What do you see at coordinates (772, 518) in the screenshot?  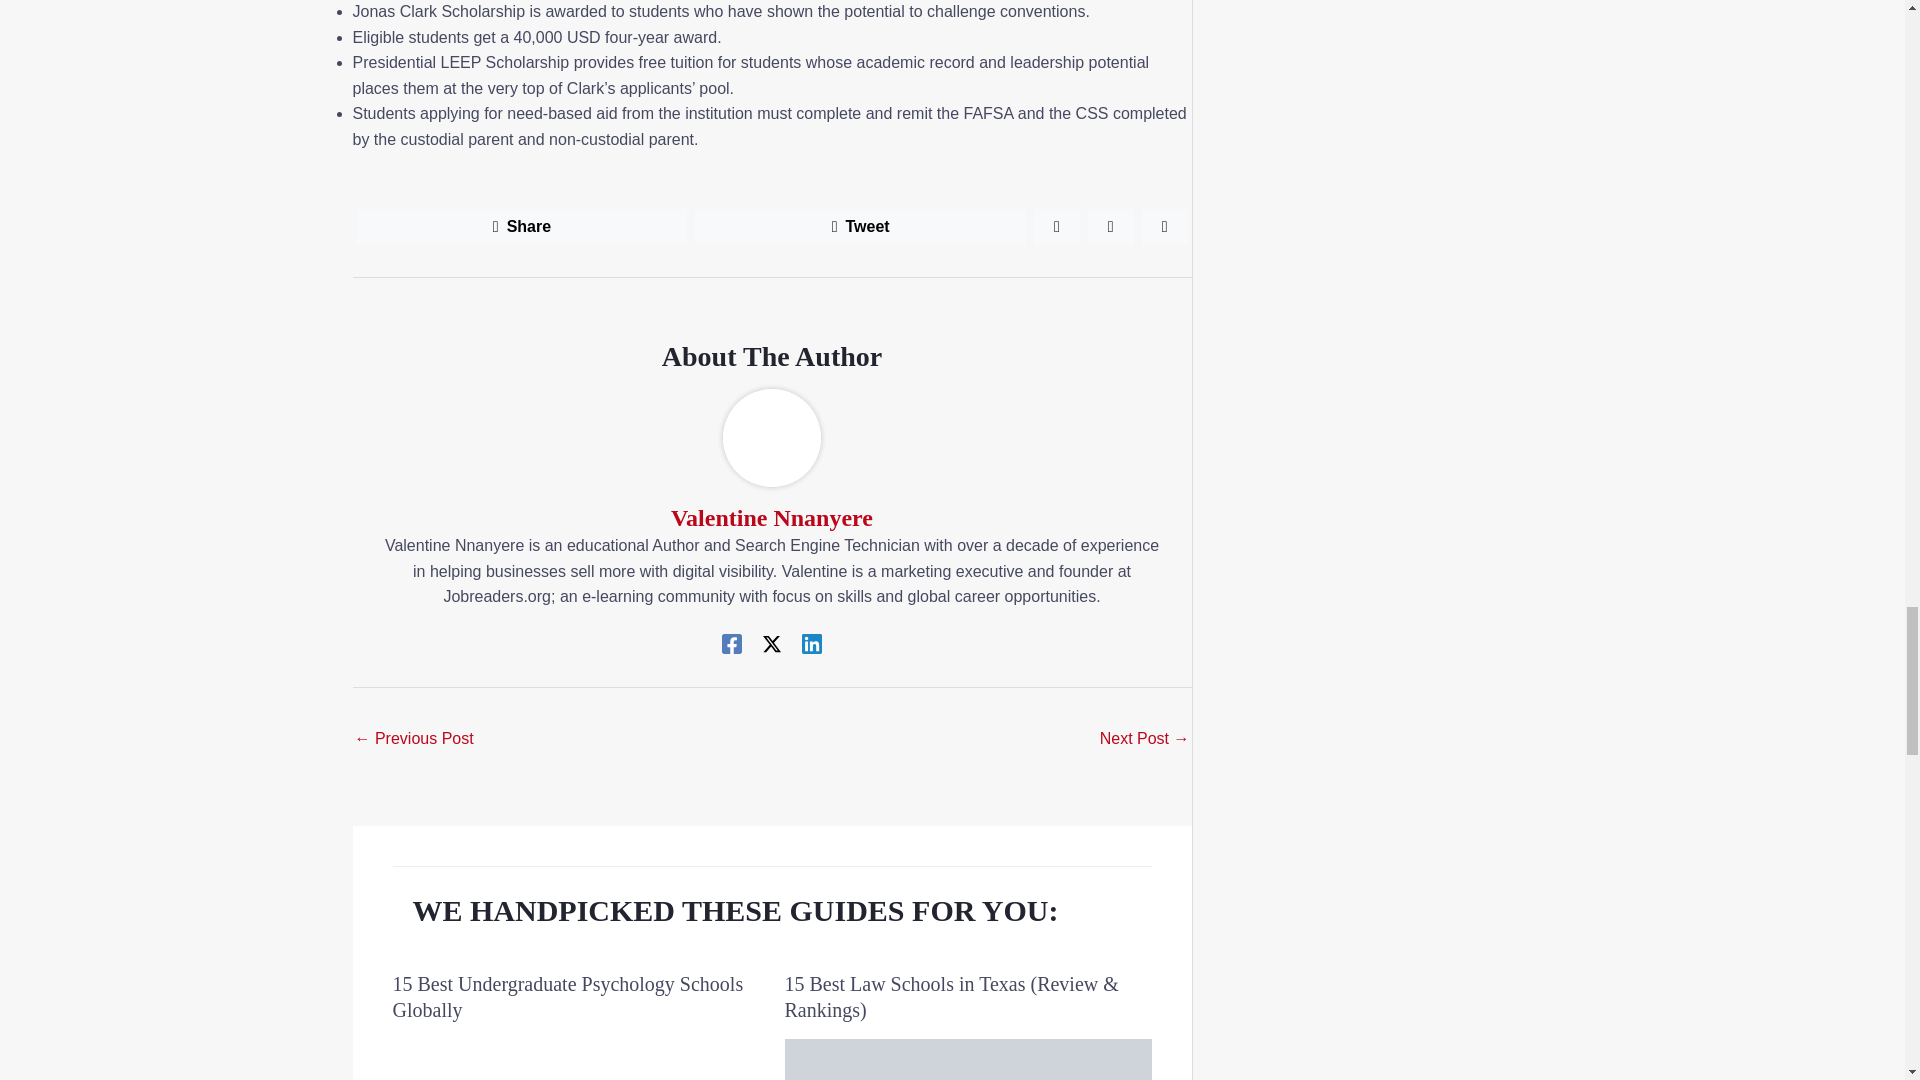 I see `Valentine Nnanyere` at bounding box center [772, 518].